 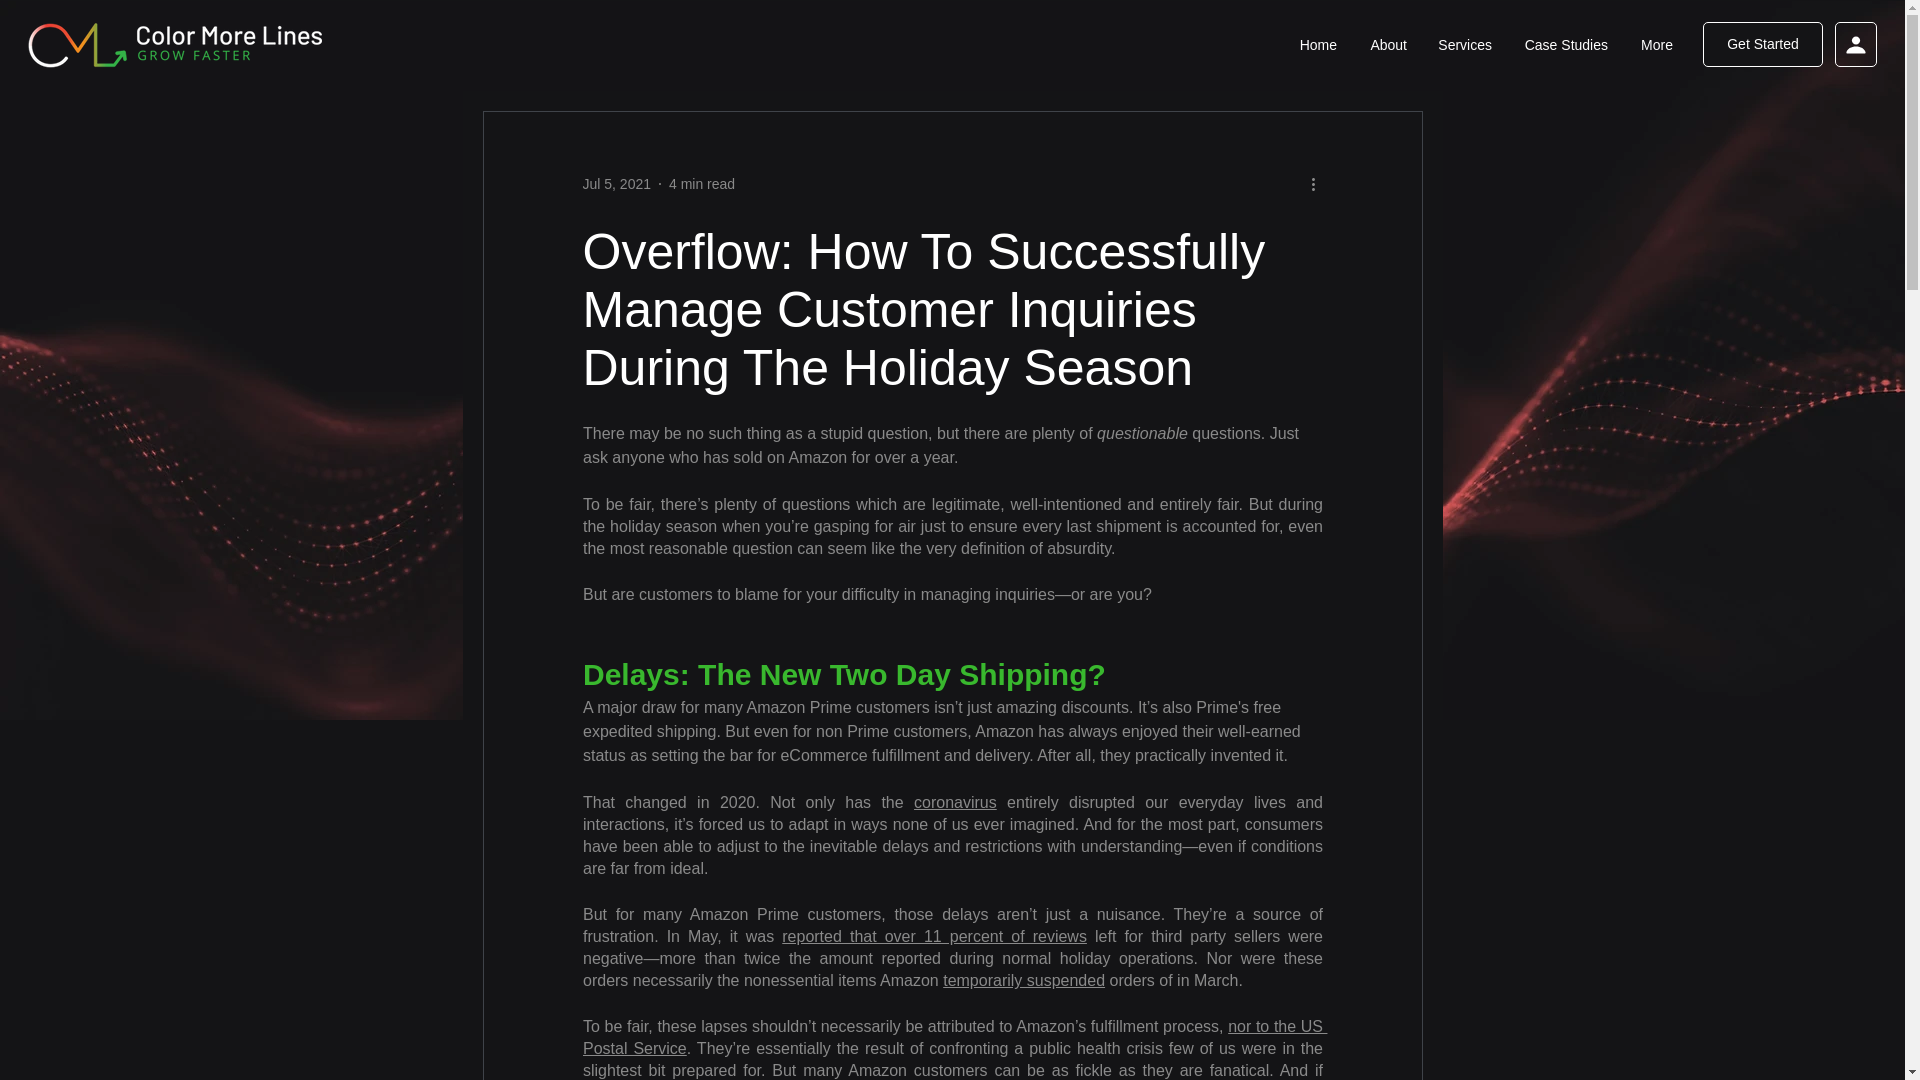 I want to click on Jul 5, 2021, so click(x=616, y=184).